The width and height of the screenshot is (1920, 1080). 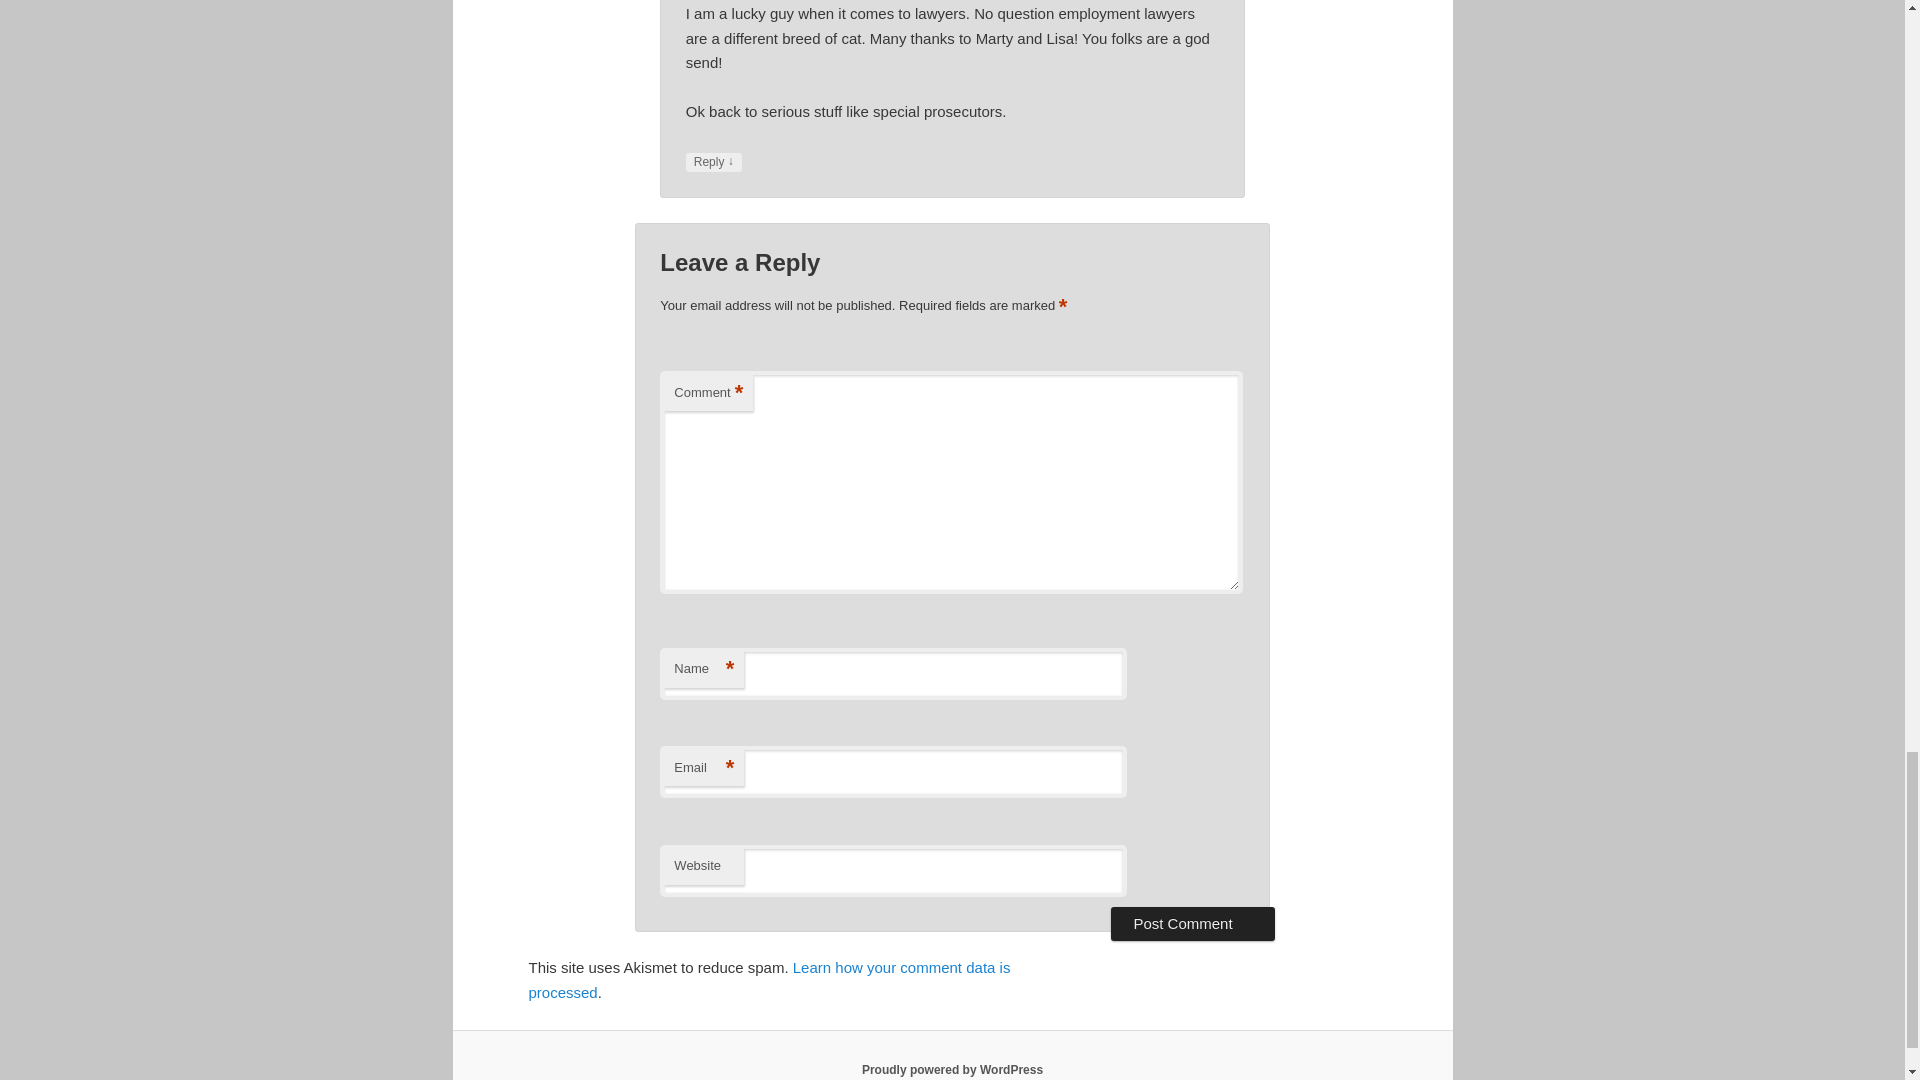 I want to click on Semantic Personal Publishing Platform, so click(x=952, y=1069).